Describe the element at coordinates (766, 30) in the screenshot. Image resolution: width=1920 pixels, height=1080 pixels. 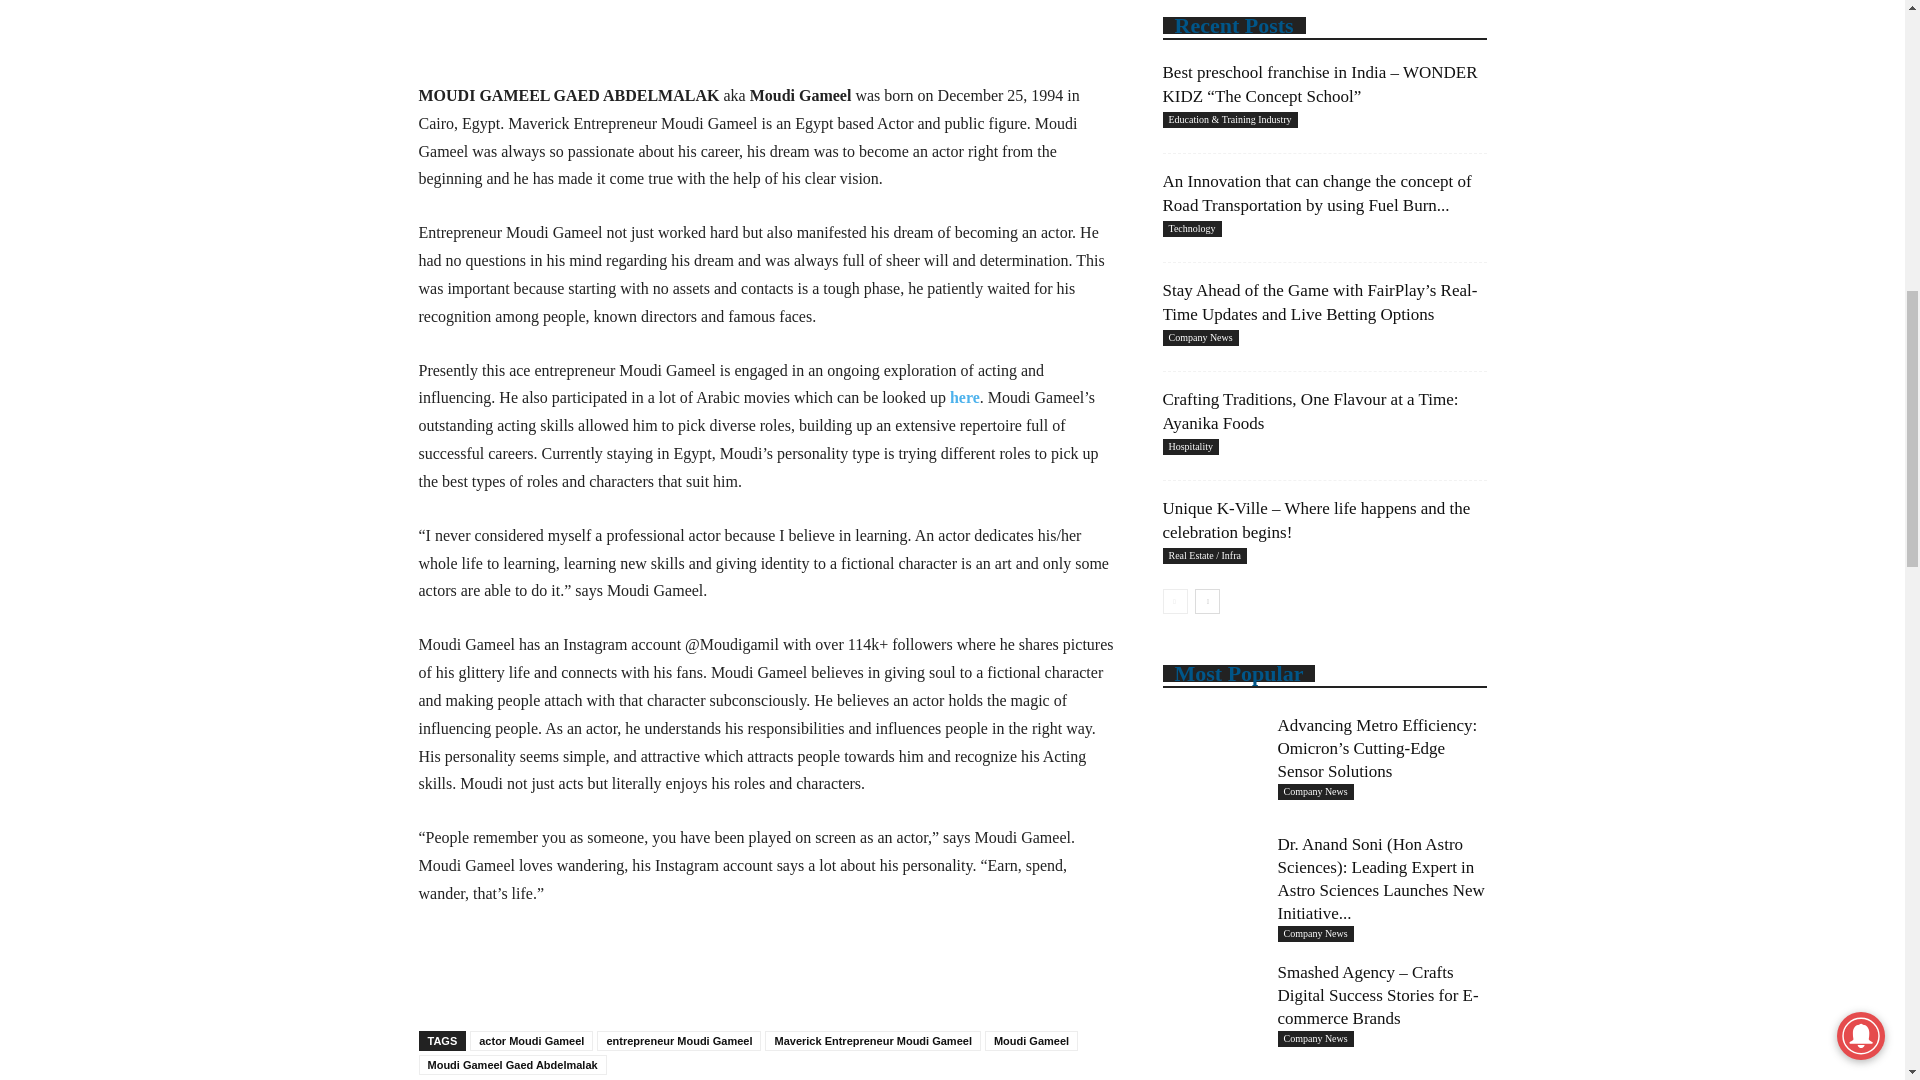
I see `Advertisement` at that location.